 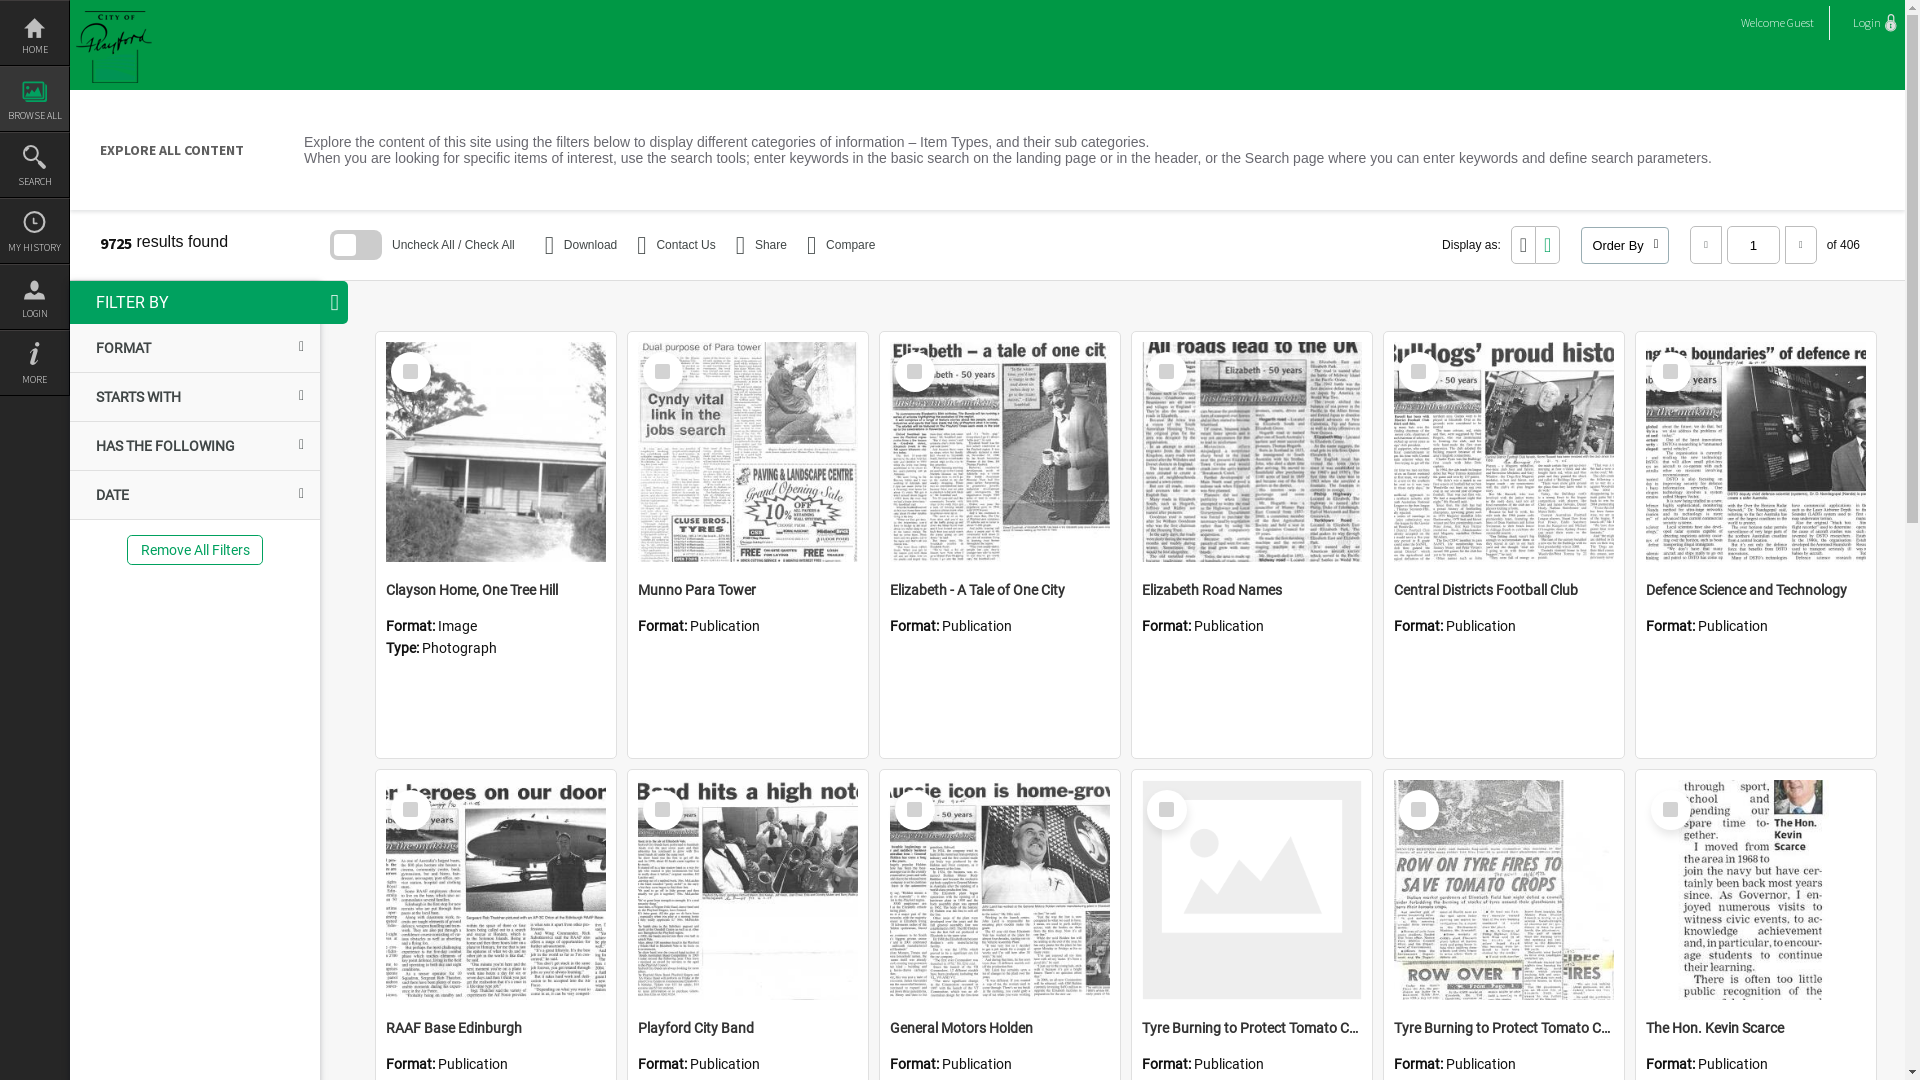 I want to click on SEARCH, so click(x=34, y=165).